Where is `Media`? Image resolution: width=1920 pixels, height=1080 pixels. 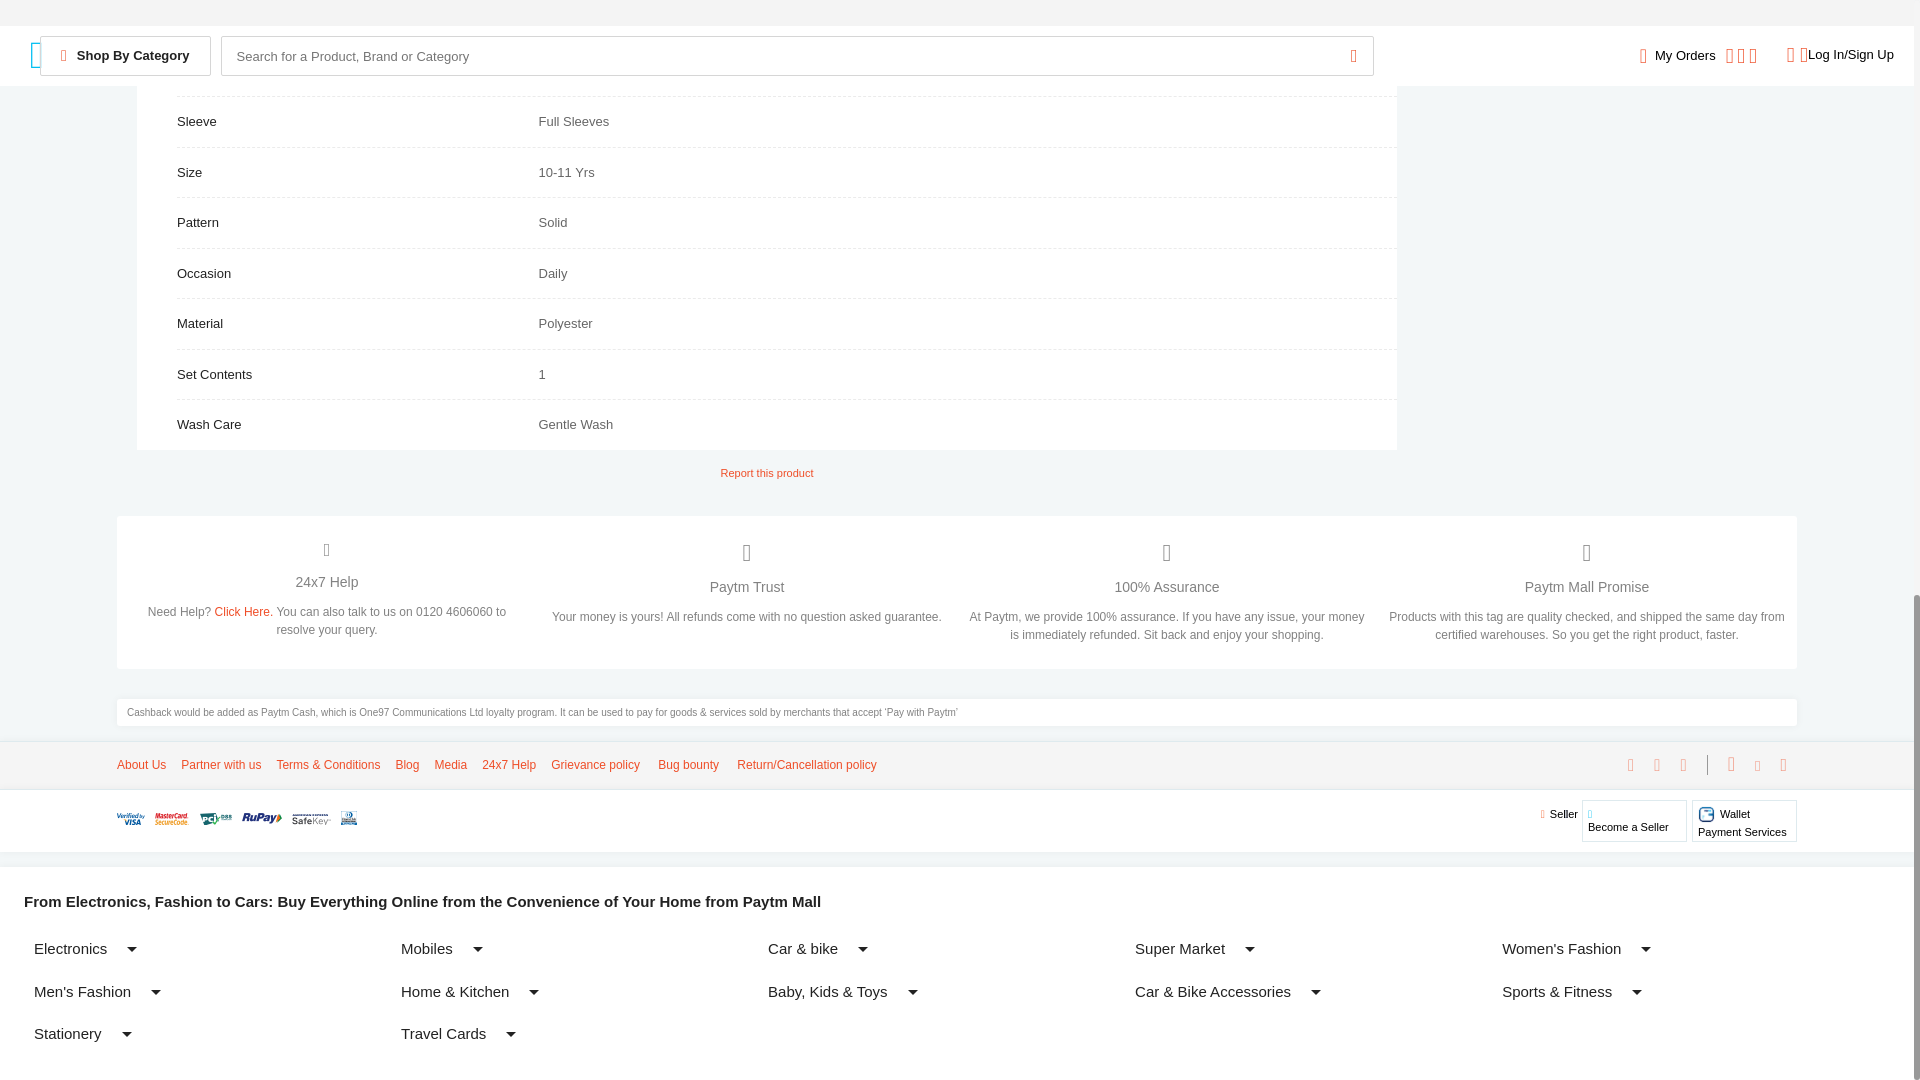 Media is located at coordinates (450, 765).